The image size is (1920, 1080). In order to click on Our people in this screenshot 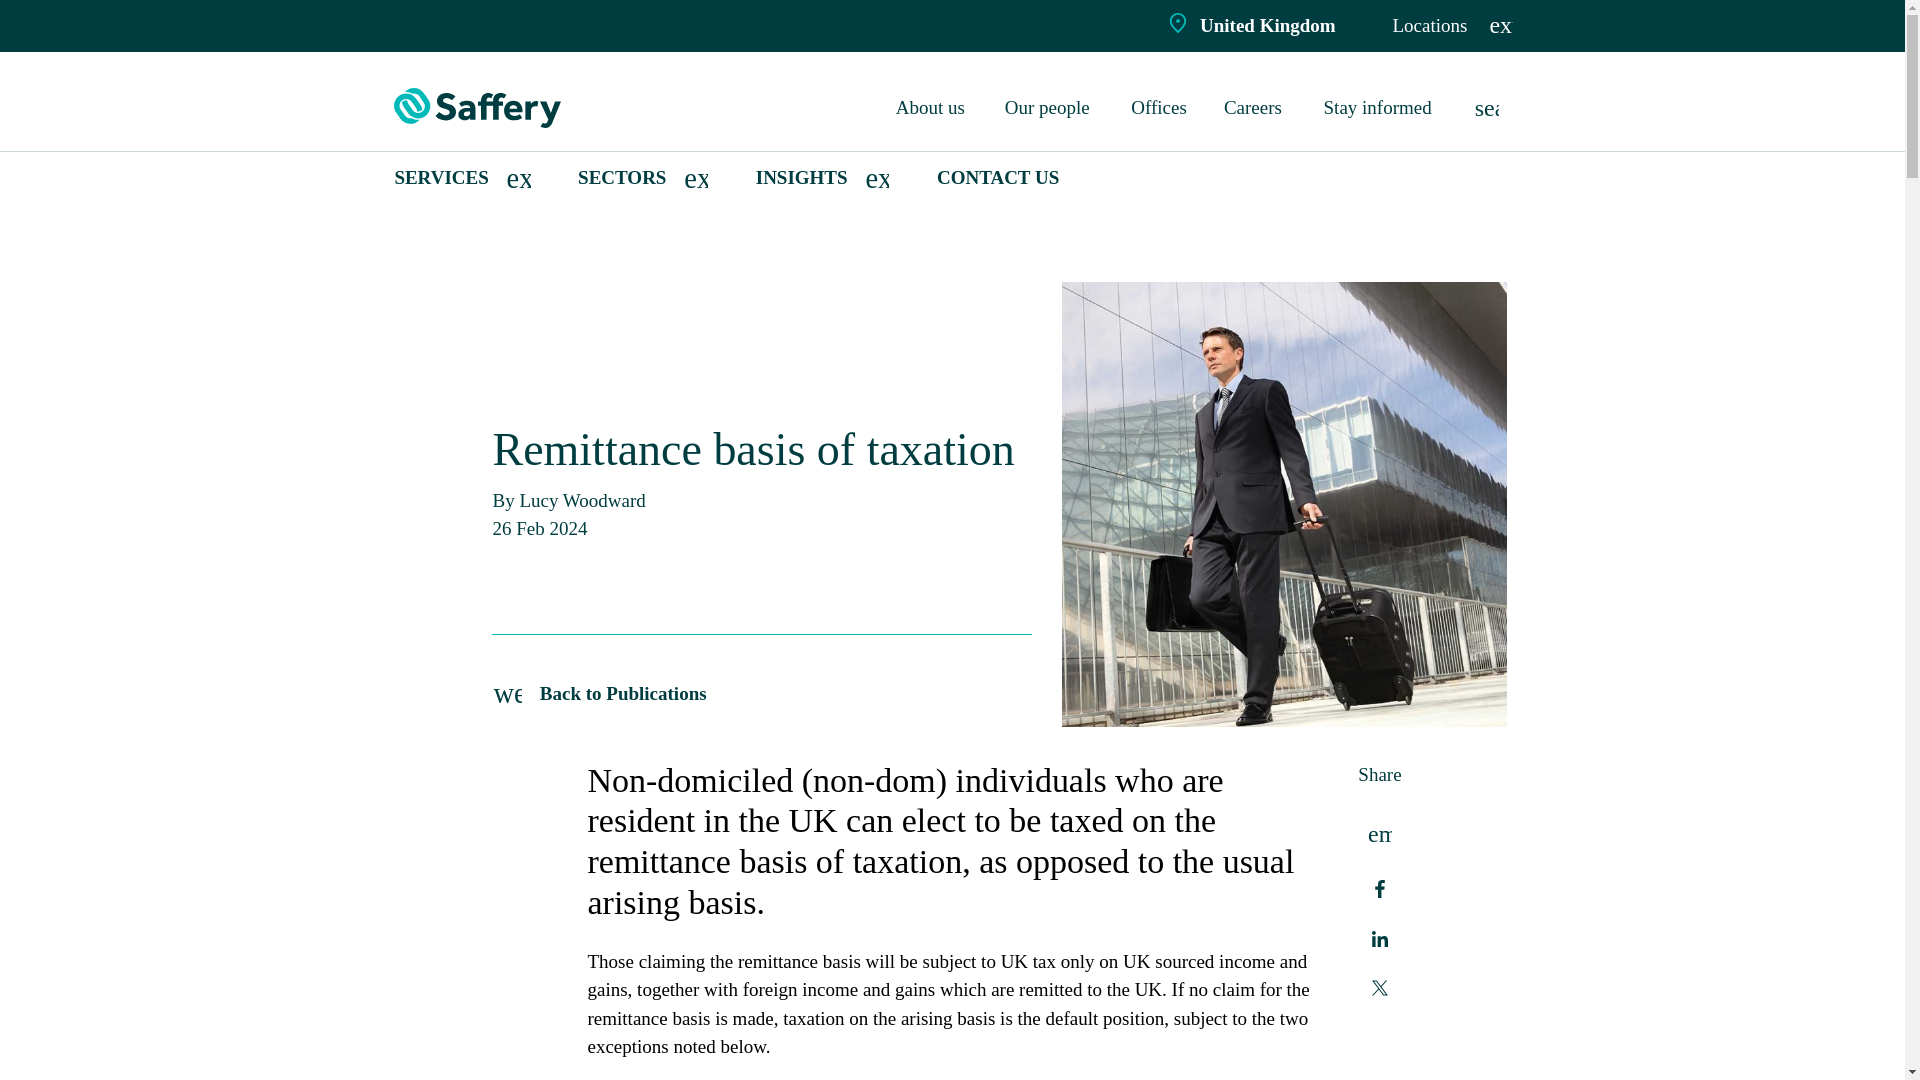, I will do `click(1050, 108)`.